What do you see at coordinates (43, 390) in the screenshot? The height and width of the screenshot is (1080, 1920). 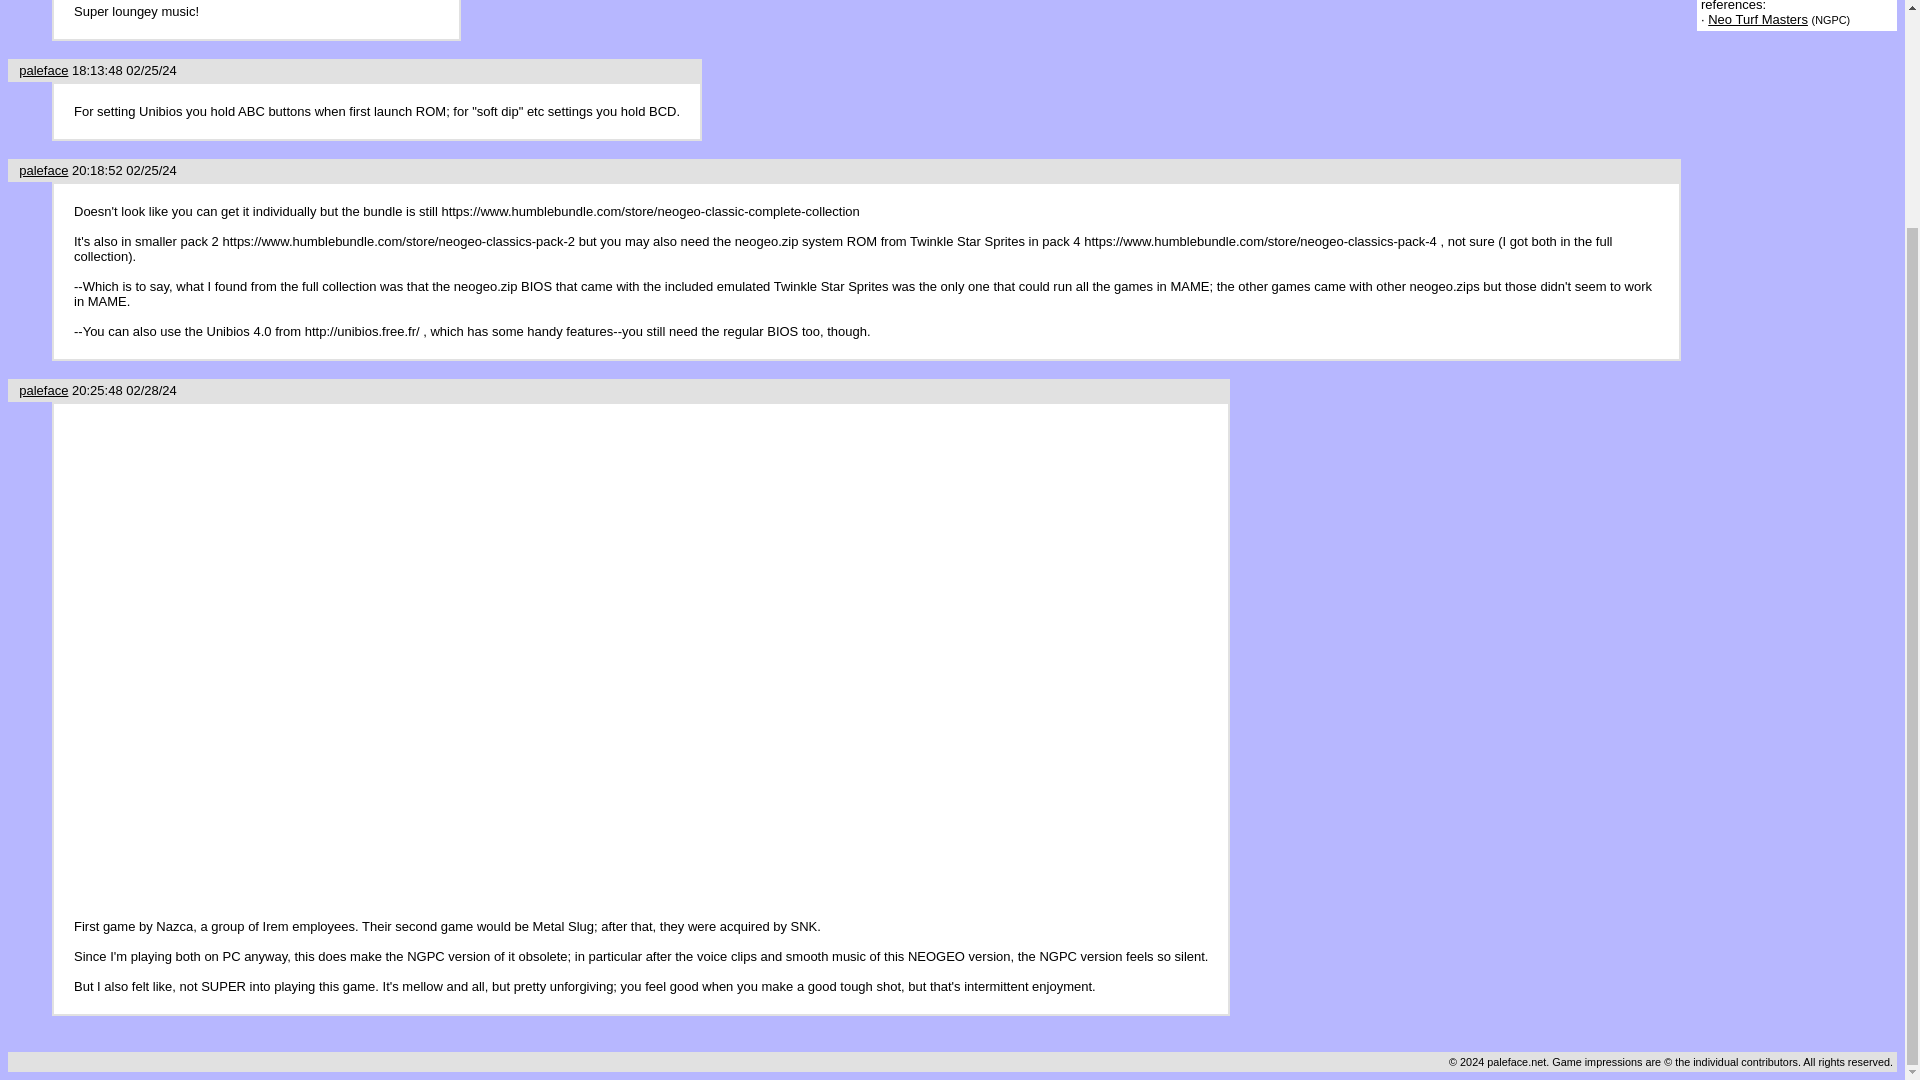 I see `paleface` at bounding box center [43, 390].